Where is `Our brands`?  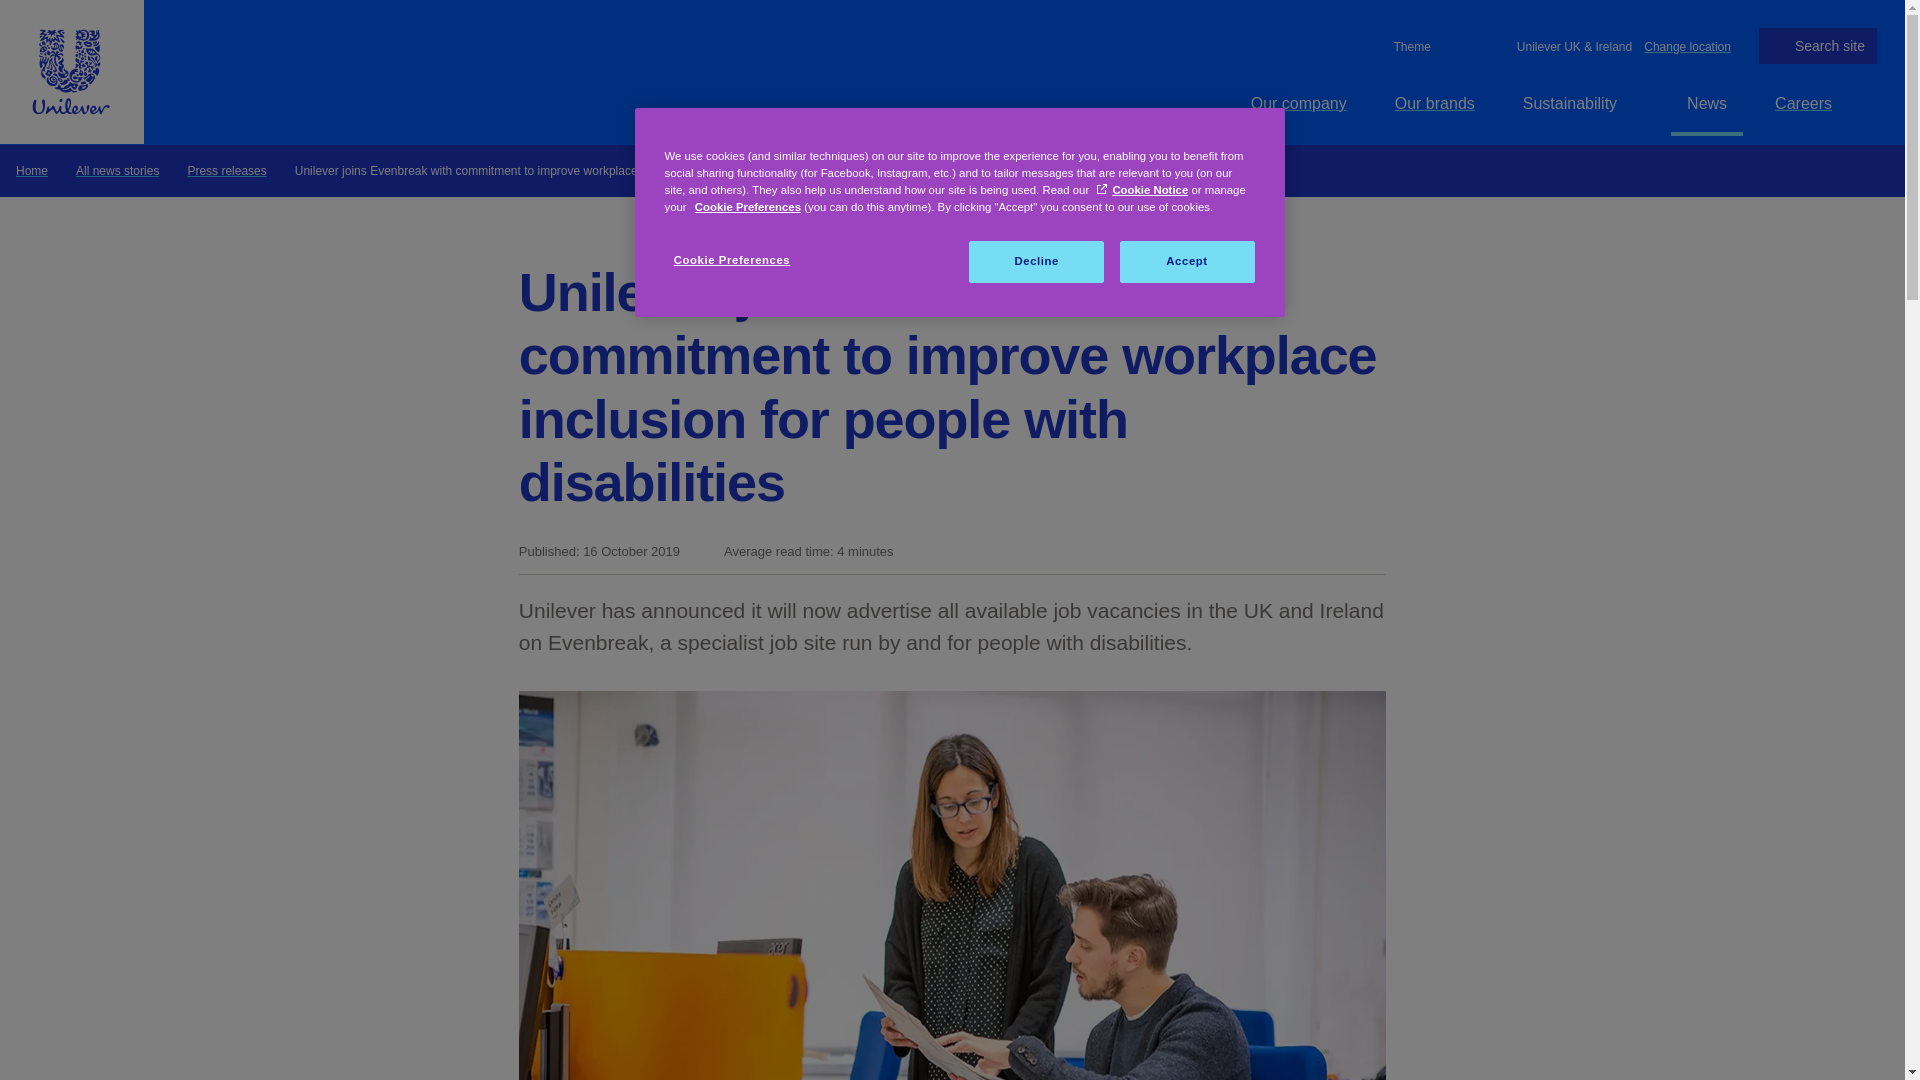 Our brands is located at coordinates (1434, 103).